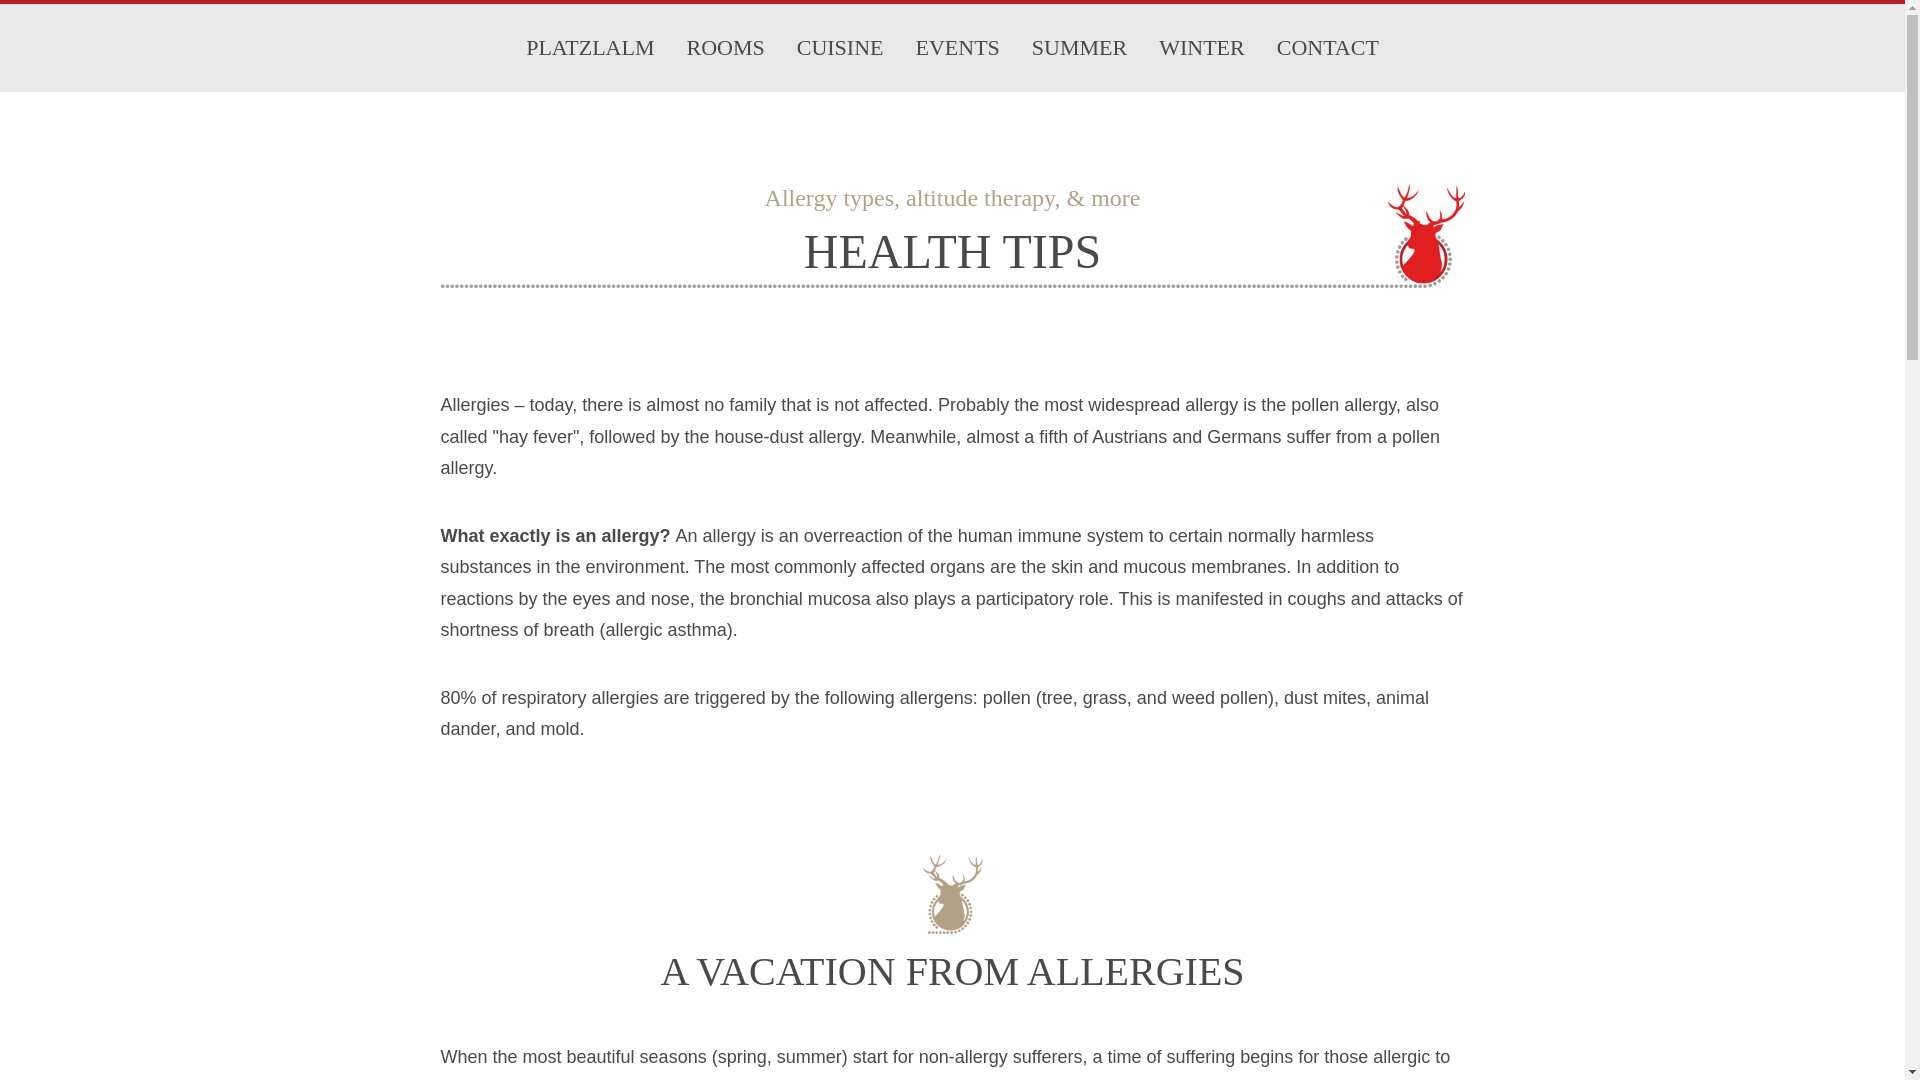 This screenshot has width=1920, height=1080. What do you see at coordinates (1078, 48) in the screenshot?
I see `SUMMER` at bounding box center [1078, 48].